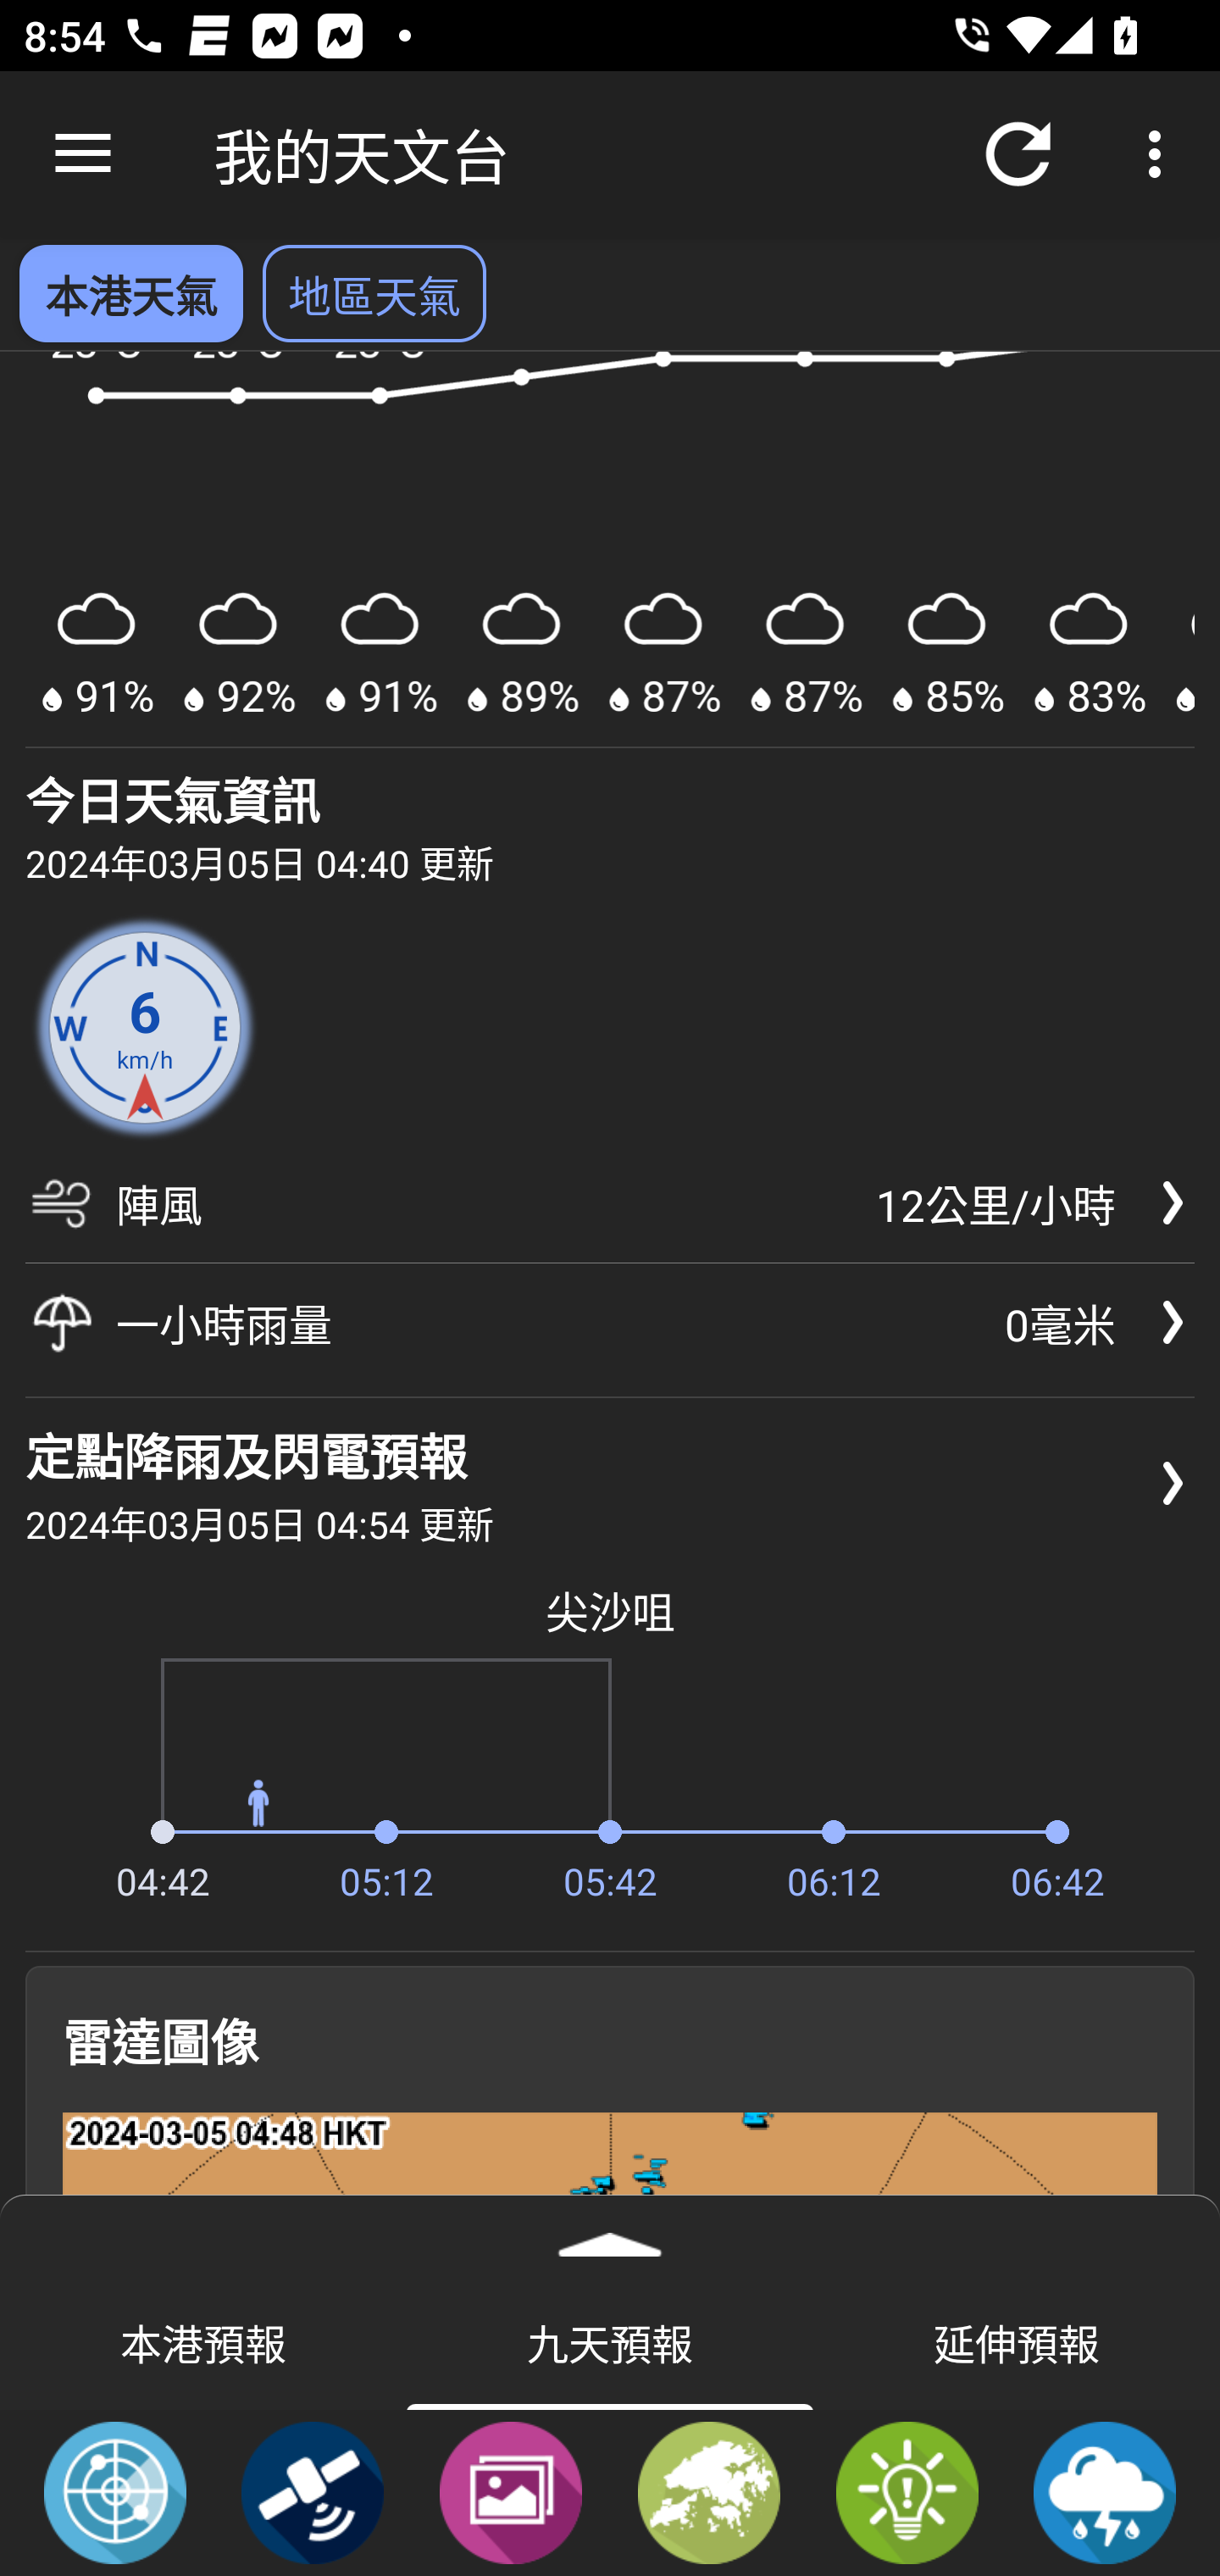 This screenshot has width=1220, height=2576. What do you see at coordinates (1018, 154) in the screenshot?
I see `重新整理` at bounding box center [1018, 154].